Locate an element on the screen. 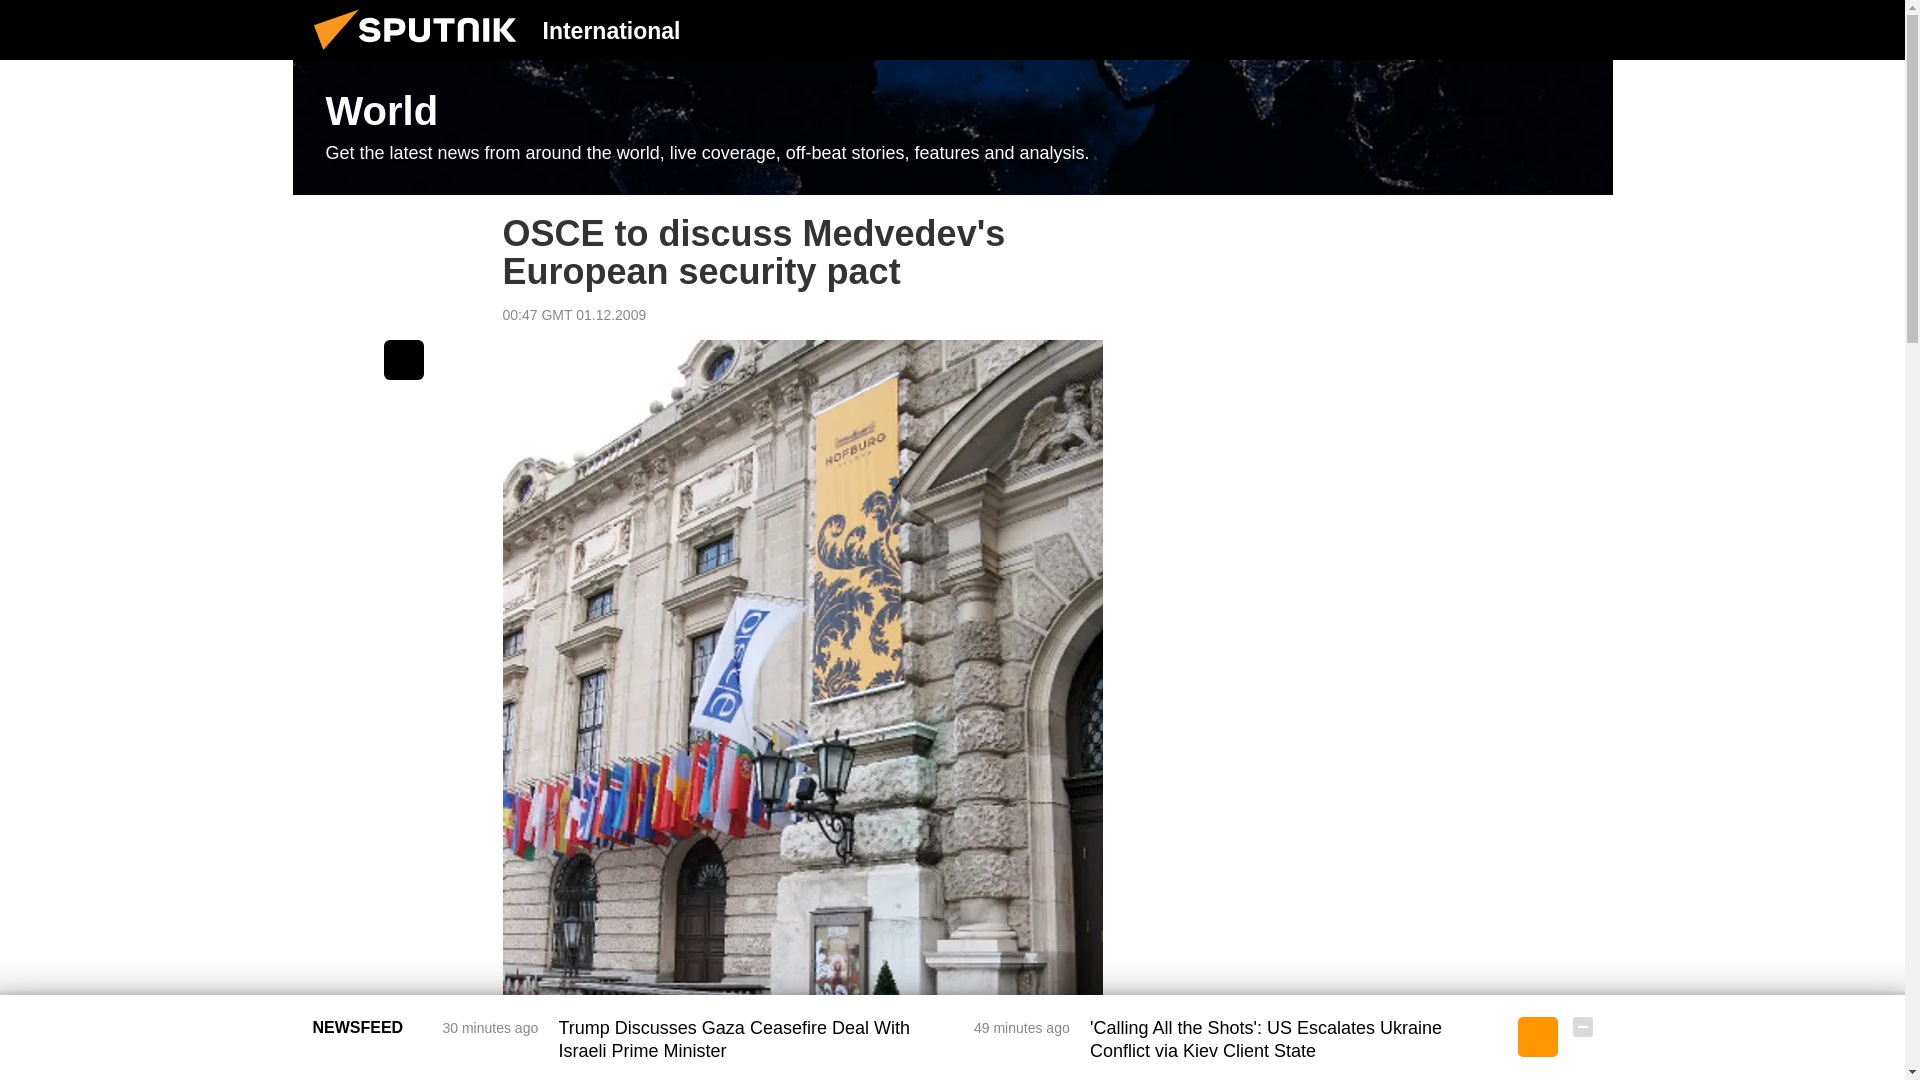  Chats is located at coordinates (1582, 29).